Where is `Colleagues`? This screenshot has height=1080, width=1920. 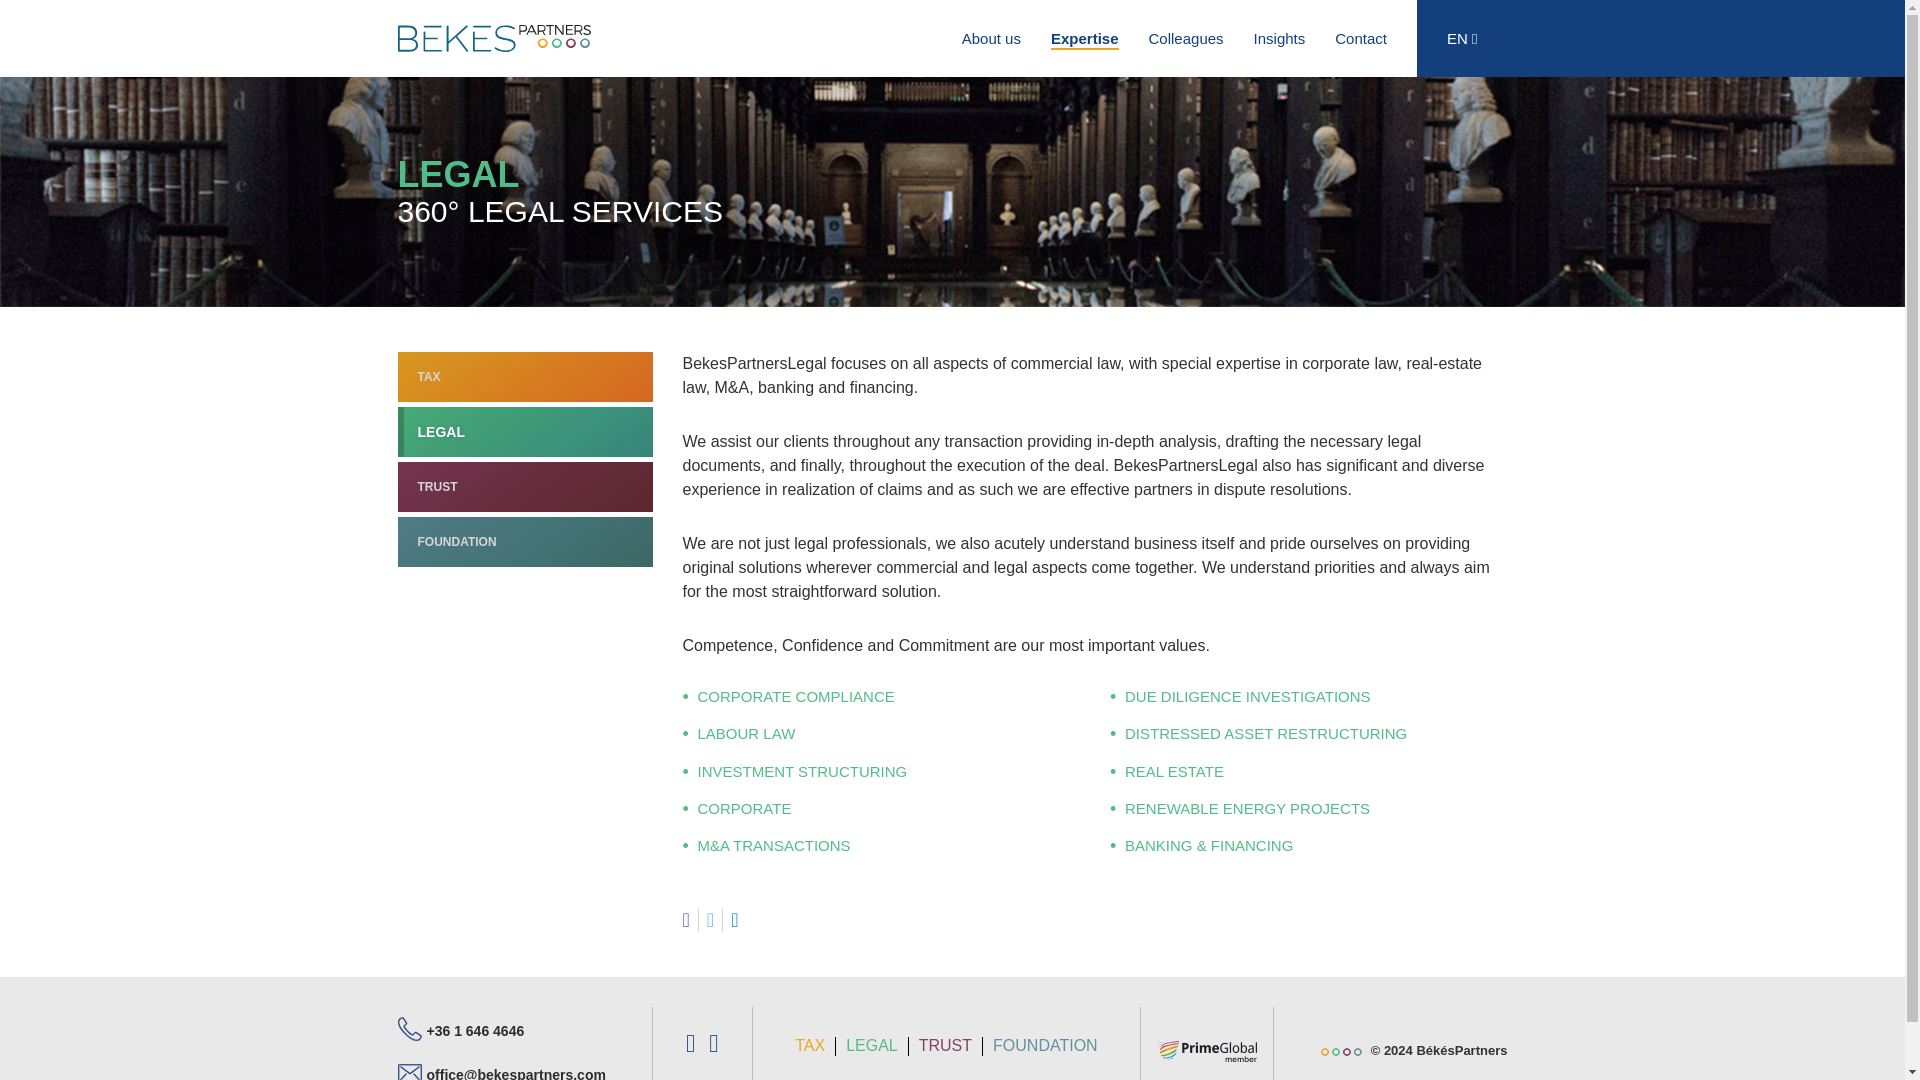 Colleagues is located at coordinates (1186, 38).